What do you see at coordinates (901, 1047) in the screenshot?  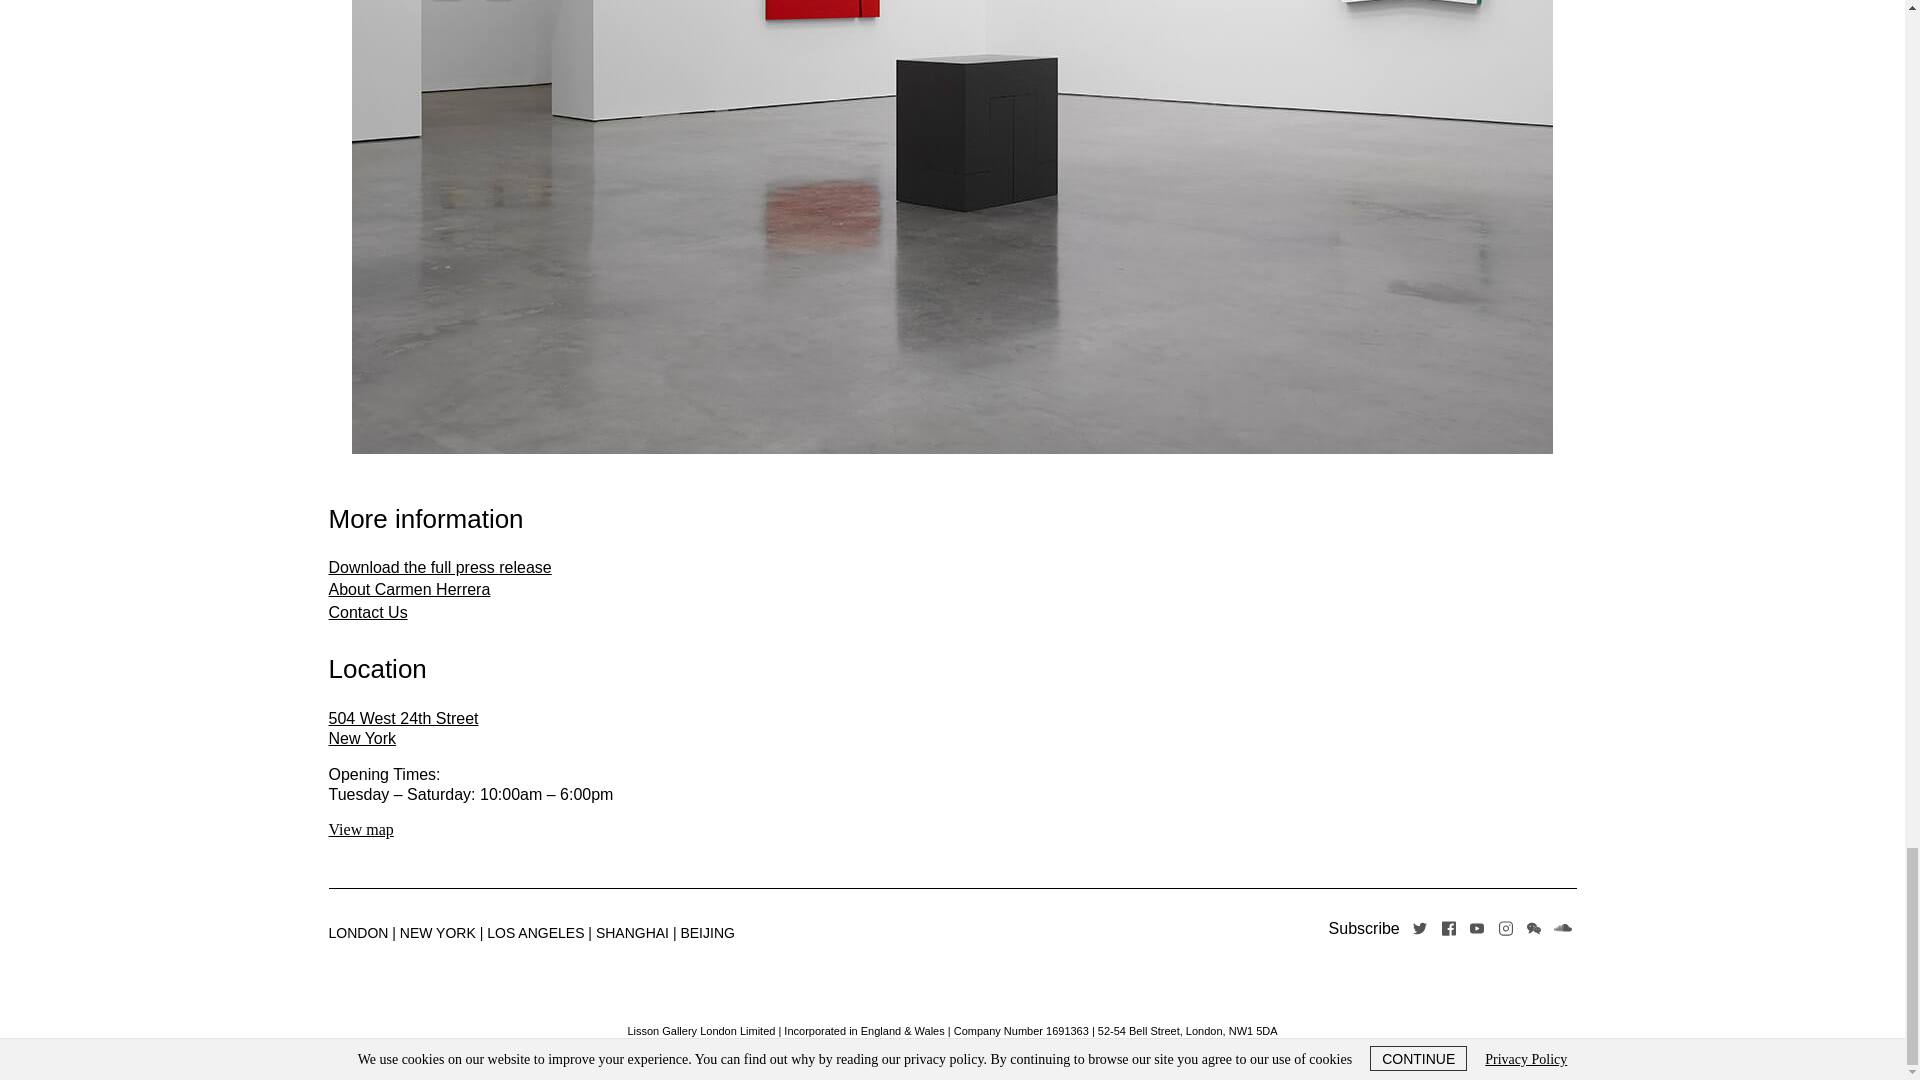 I see `PRIVACY POLICY` at bounding box center [901, 1047].